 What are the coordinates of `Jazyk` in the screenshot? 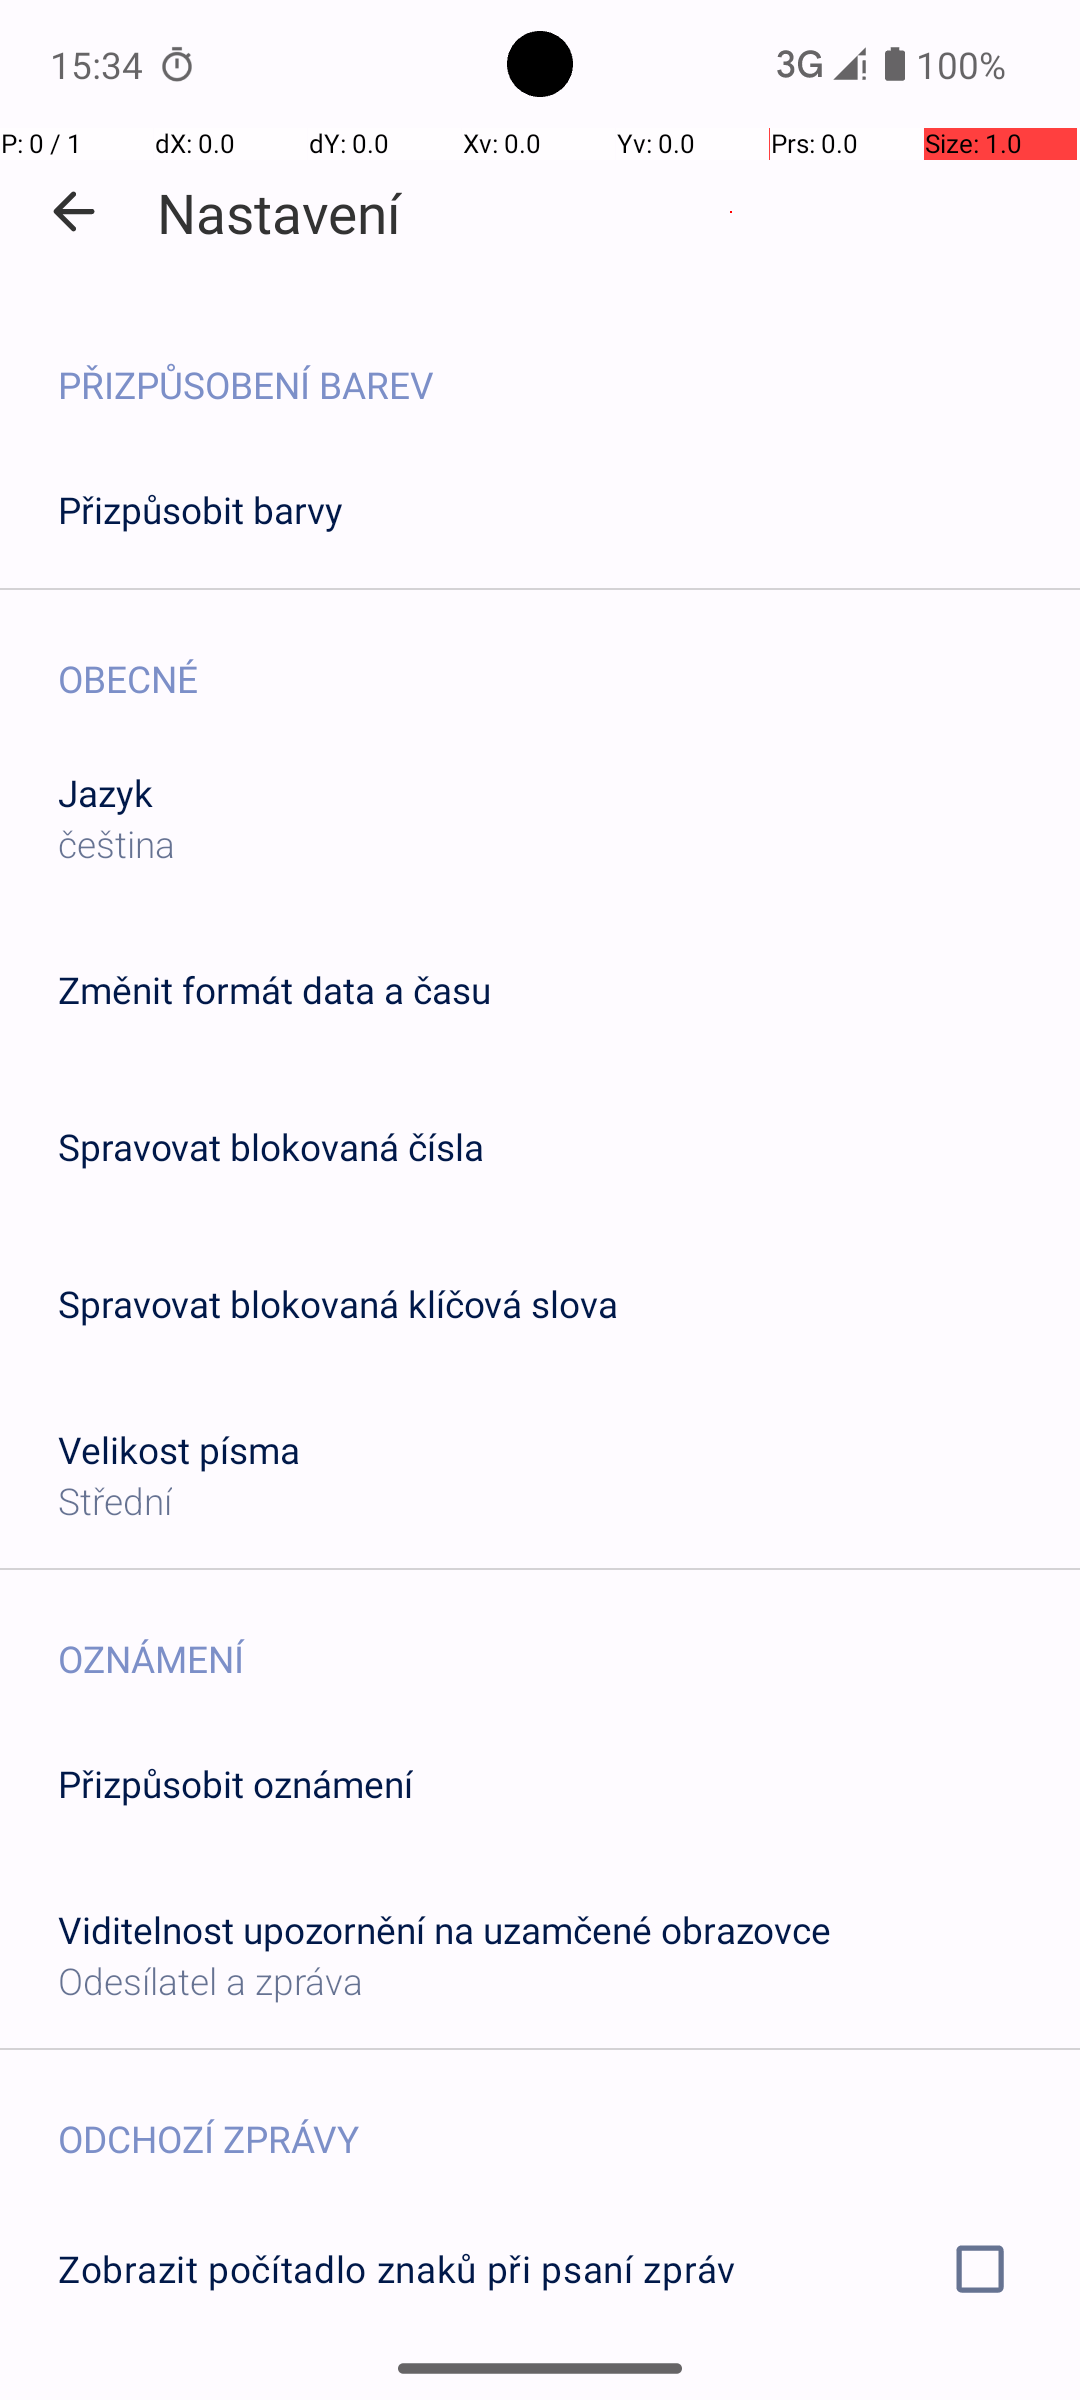 It's located at (106, 792).